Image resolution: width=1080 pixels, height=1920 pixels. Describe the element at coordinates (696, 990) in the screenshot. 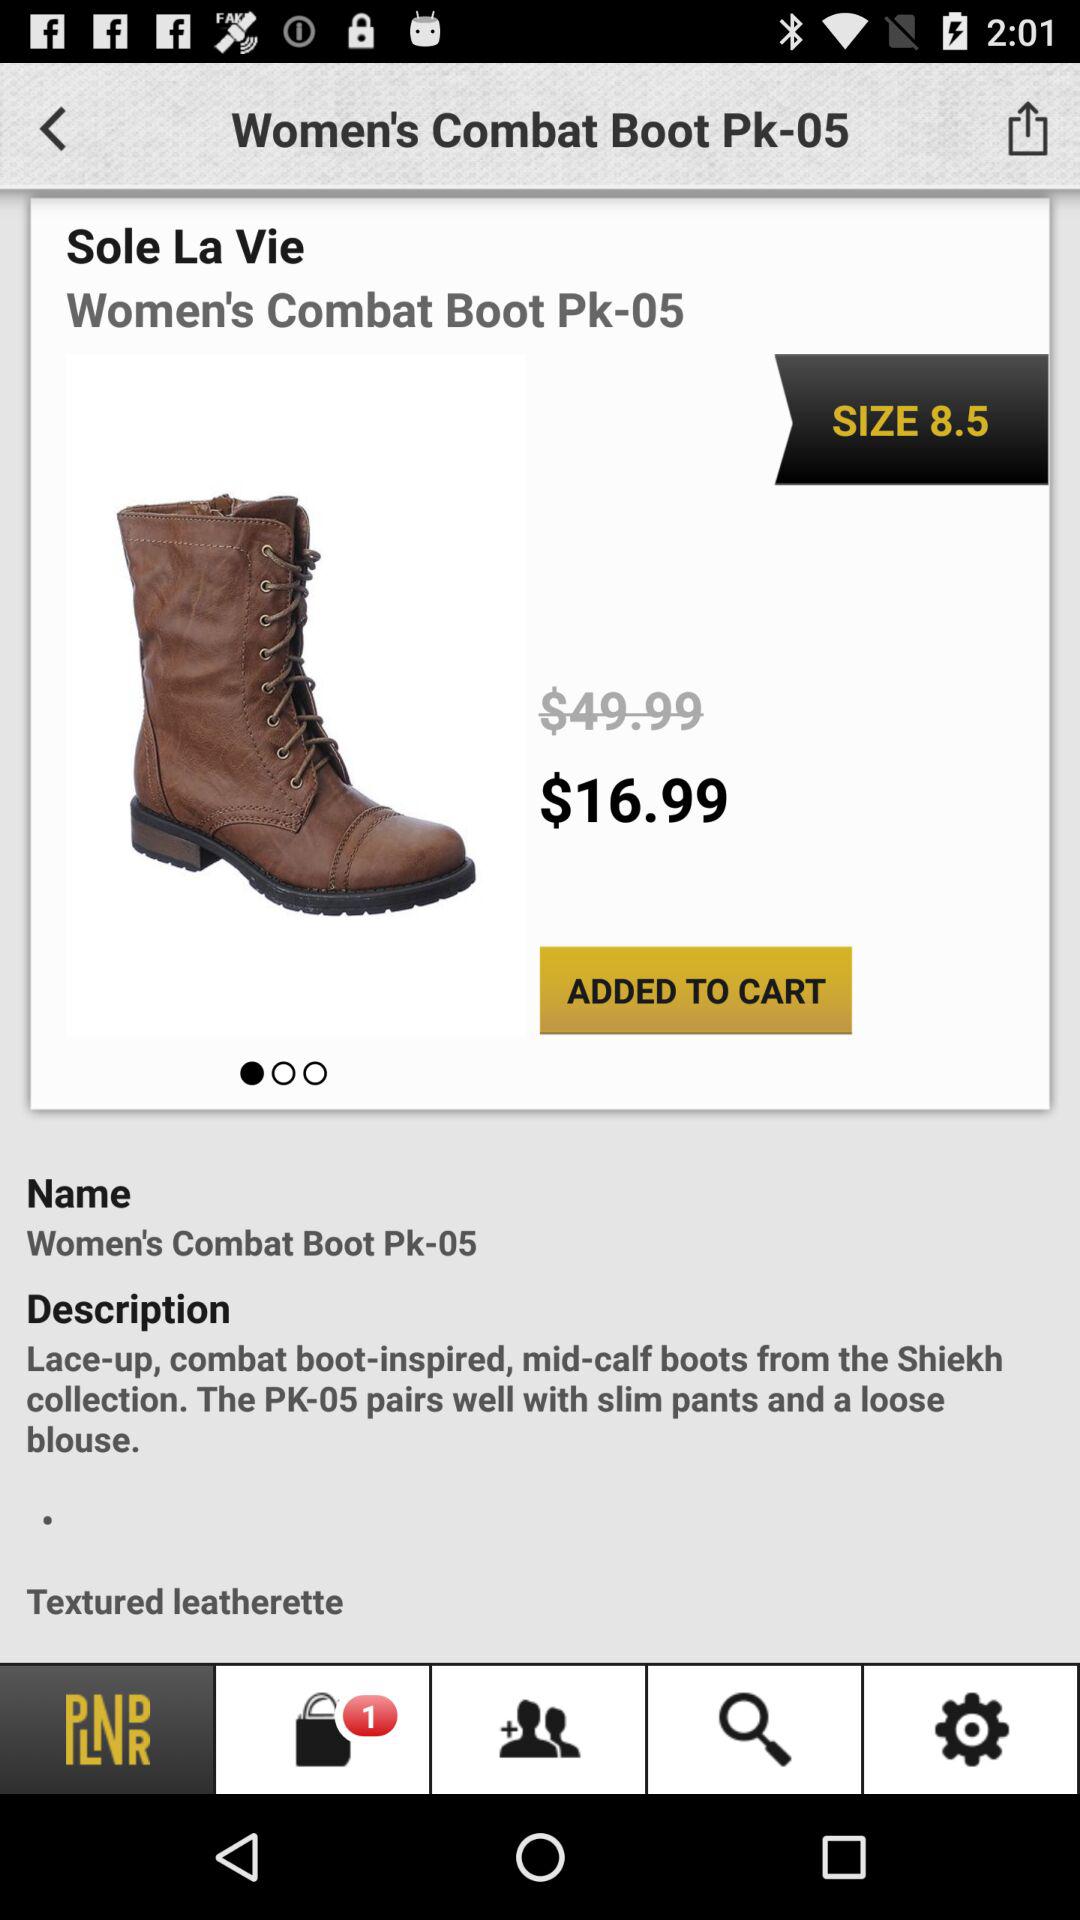

I see `tap icon below the $16.99 item` at that location.